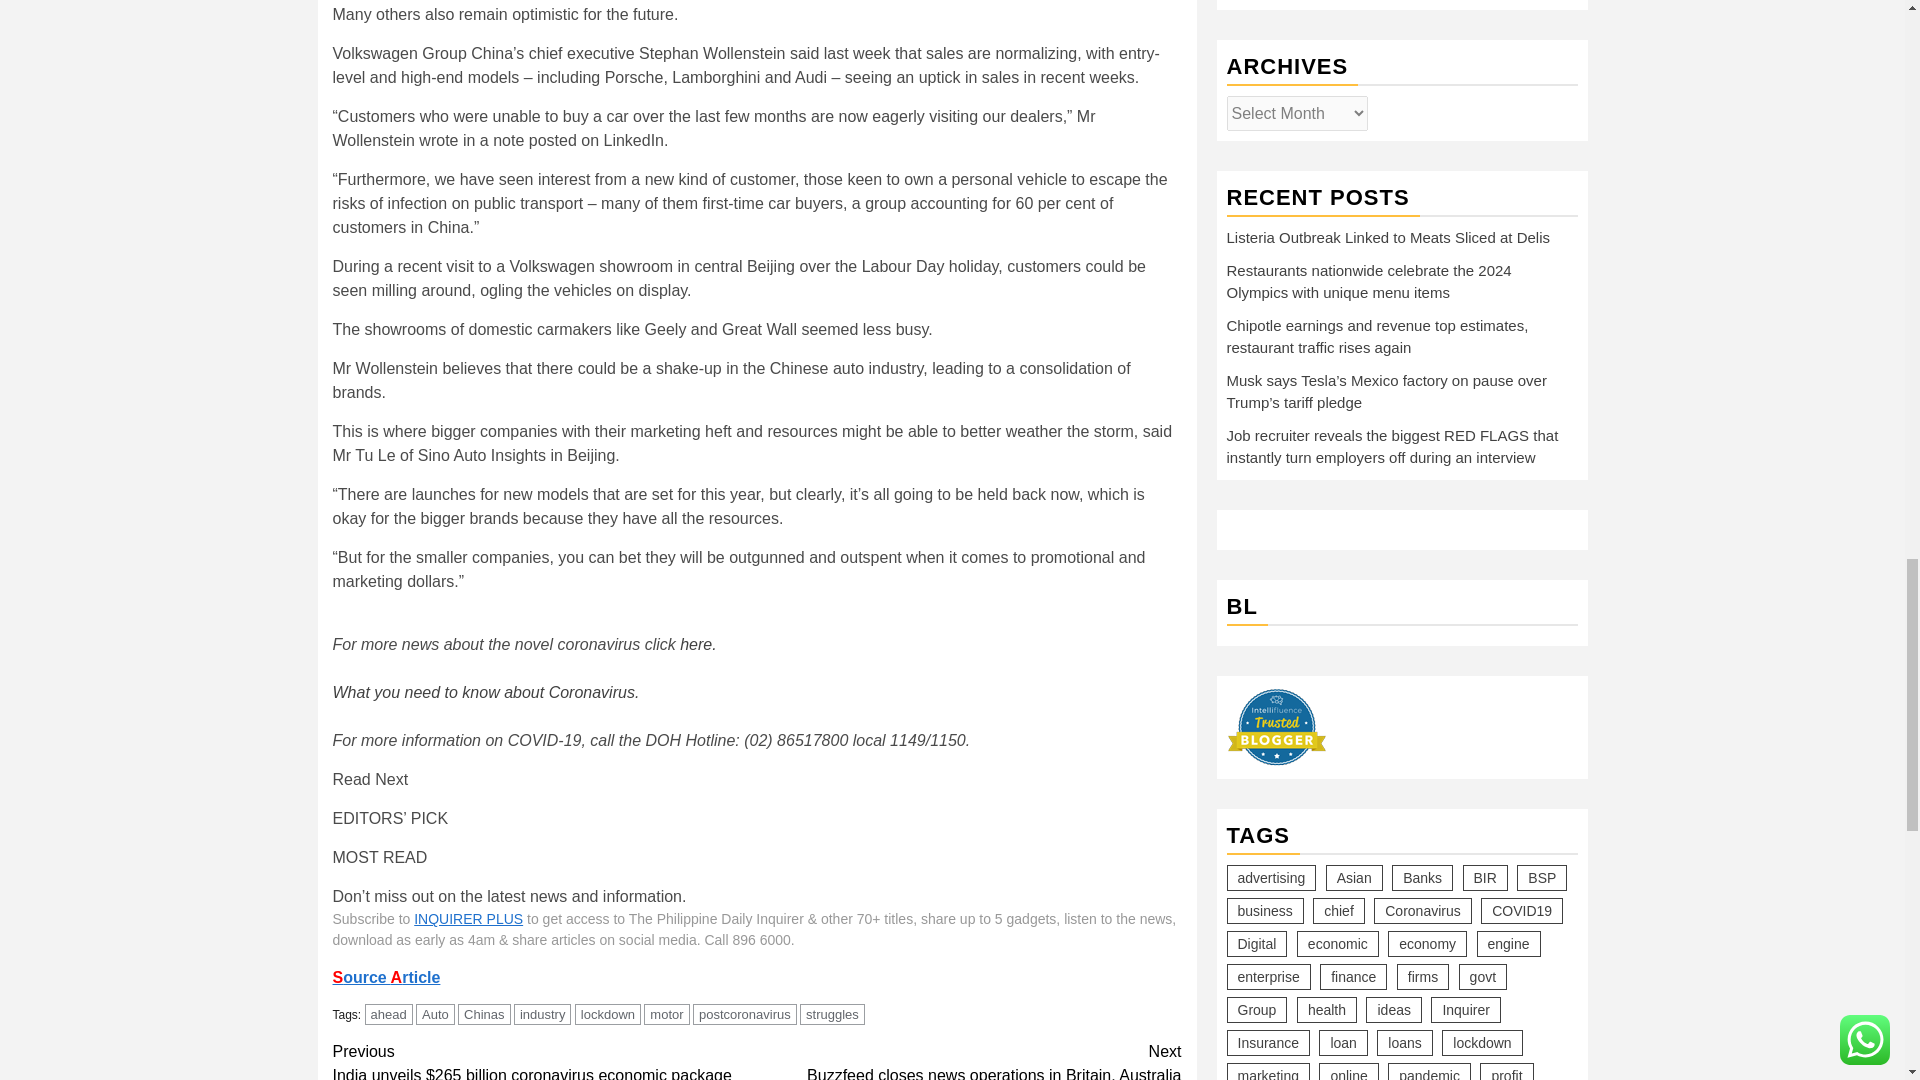 This screenshot has height=1080, width=1920. I want to click on struggles, so click(832, 1014).